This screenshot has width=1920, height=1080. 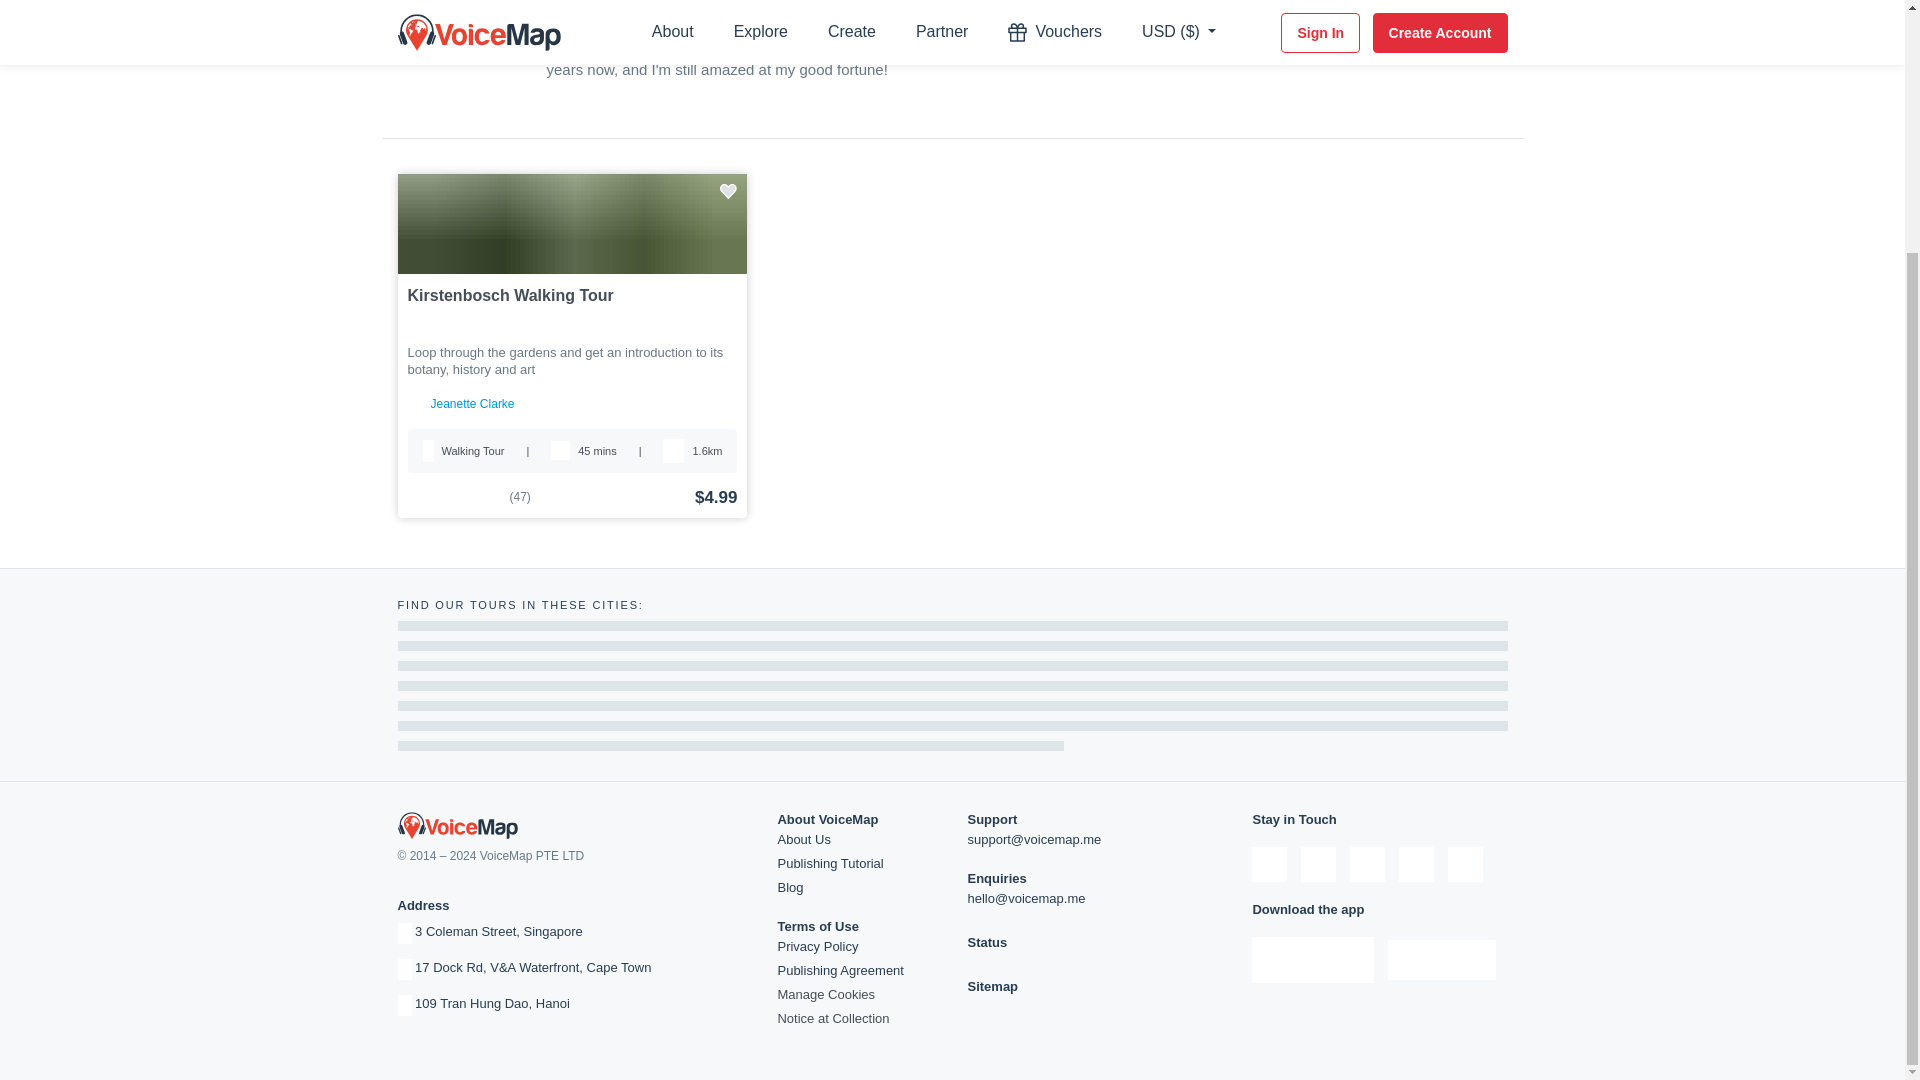 What do you see at coordinates (803, 838) in the screenshot?
I see `About Us` at bounding box center [803, 838].